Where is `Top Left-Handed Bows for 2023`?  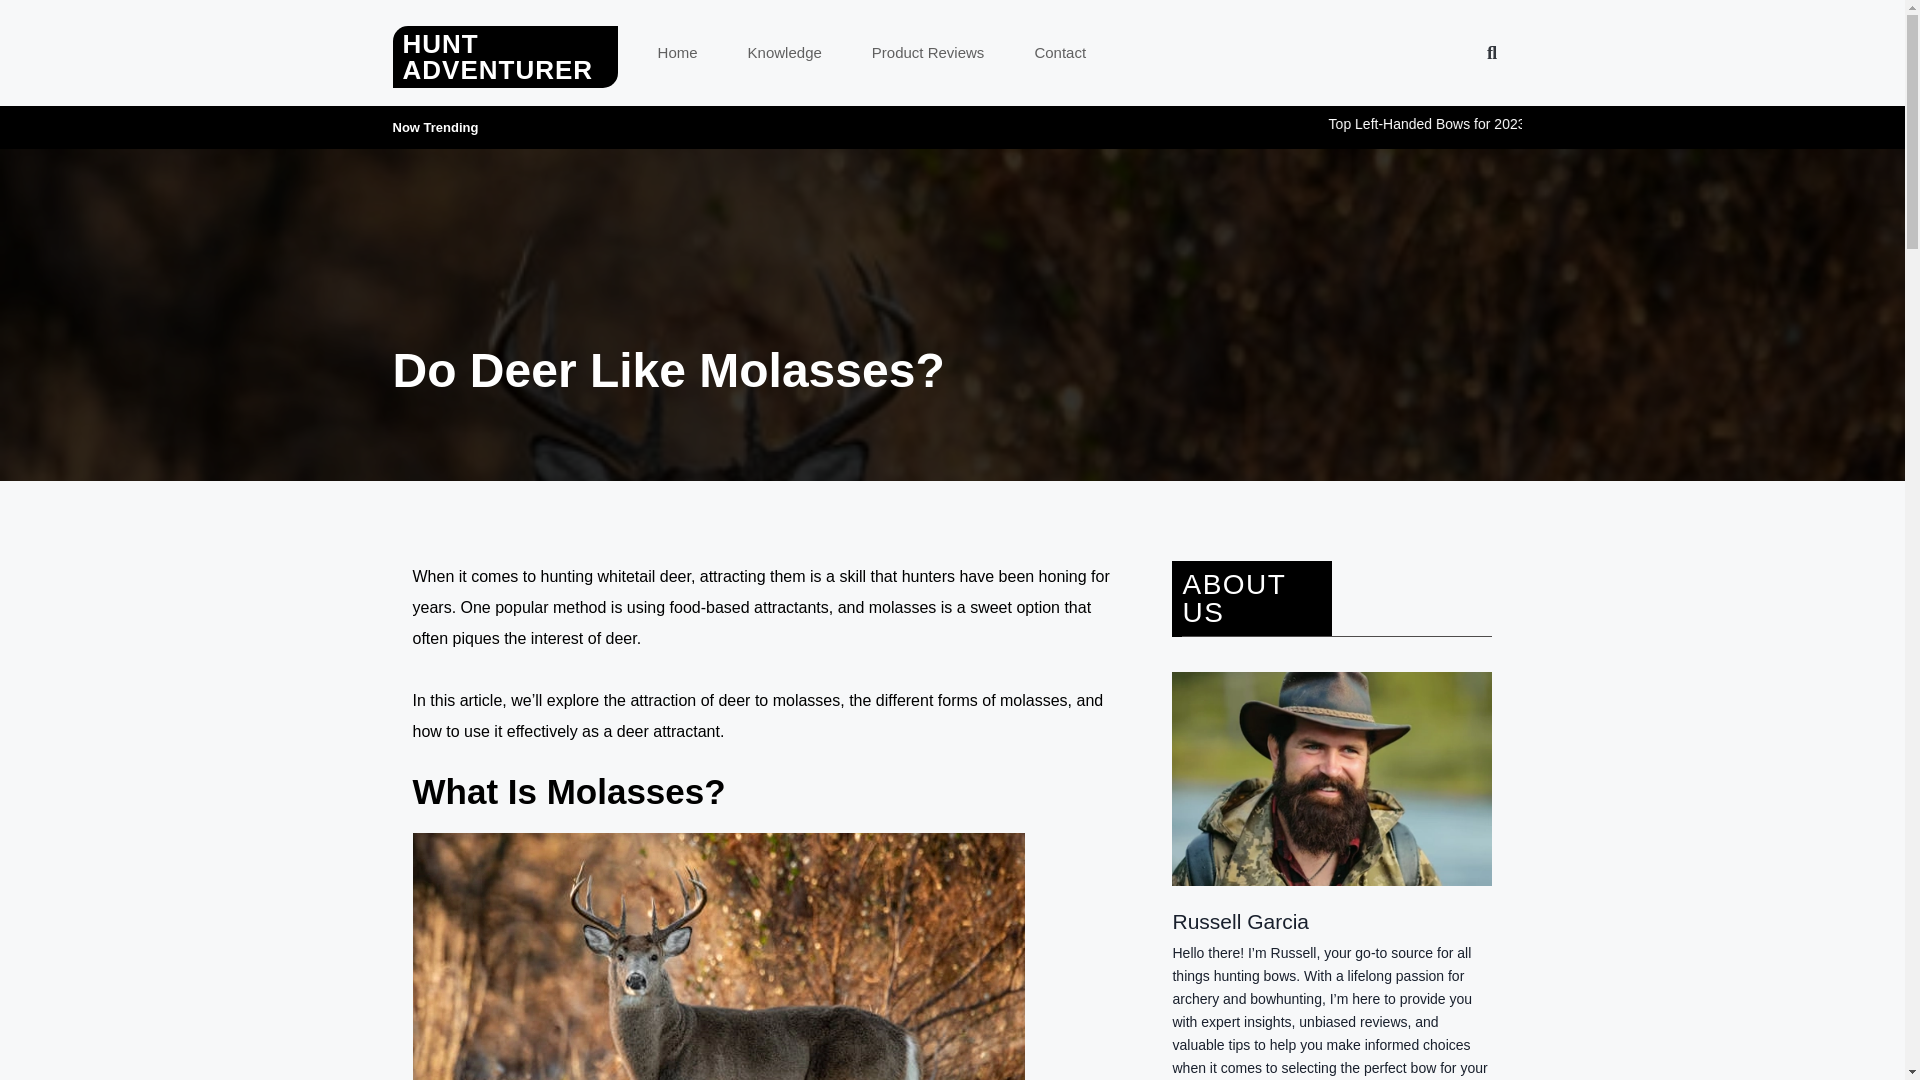
Top Left-Handed Bows for 2023 is located at coordinates (1588, 123).